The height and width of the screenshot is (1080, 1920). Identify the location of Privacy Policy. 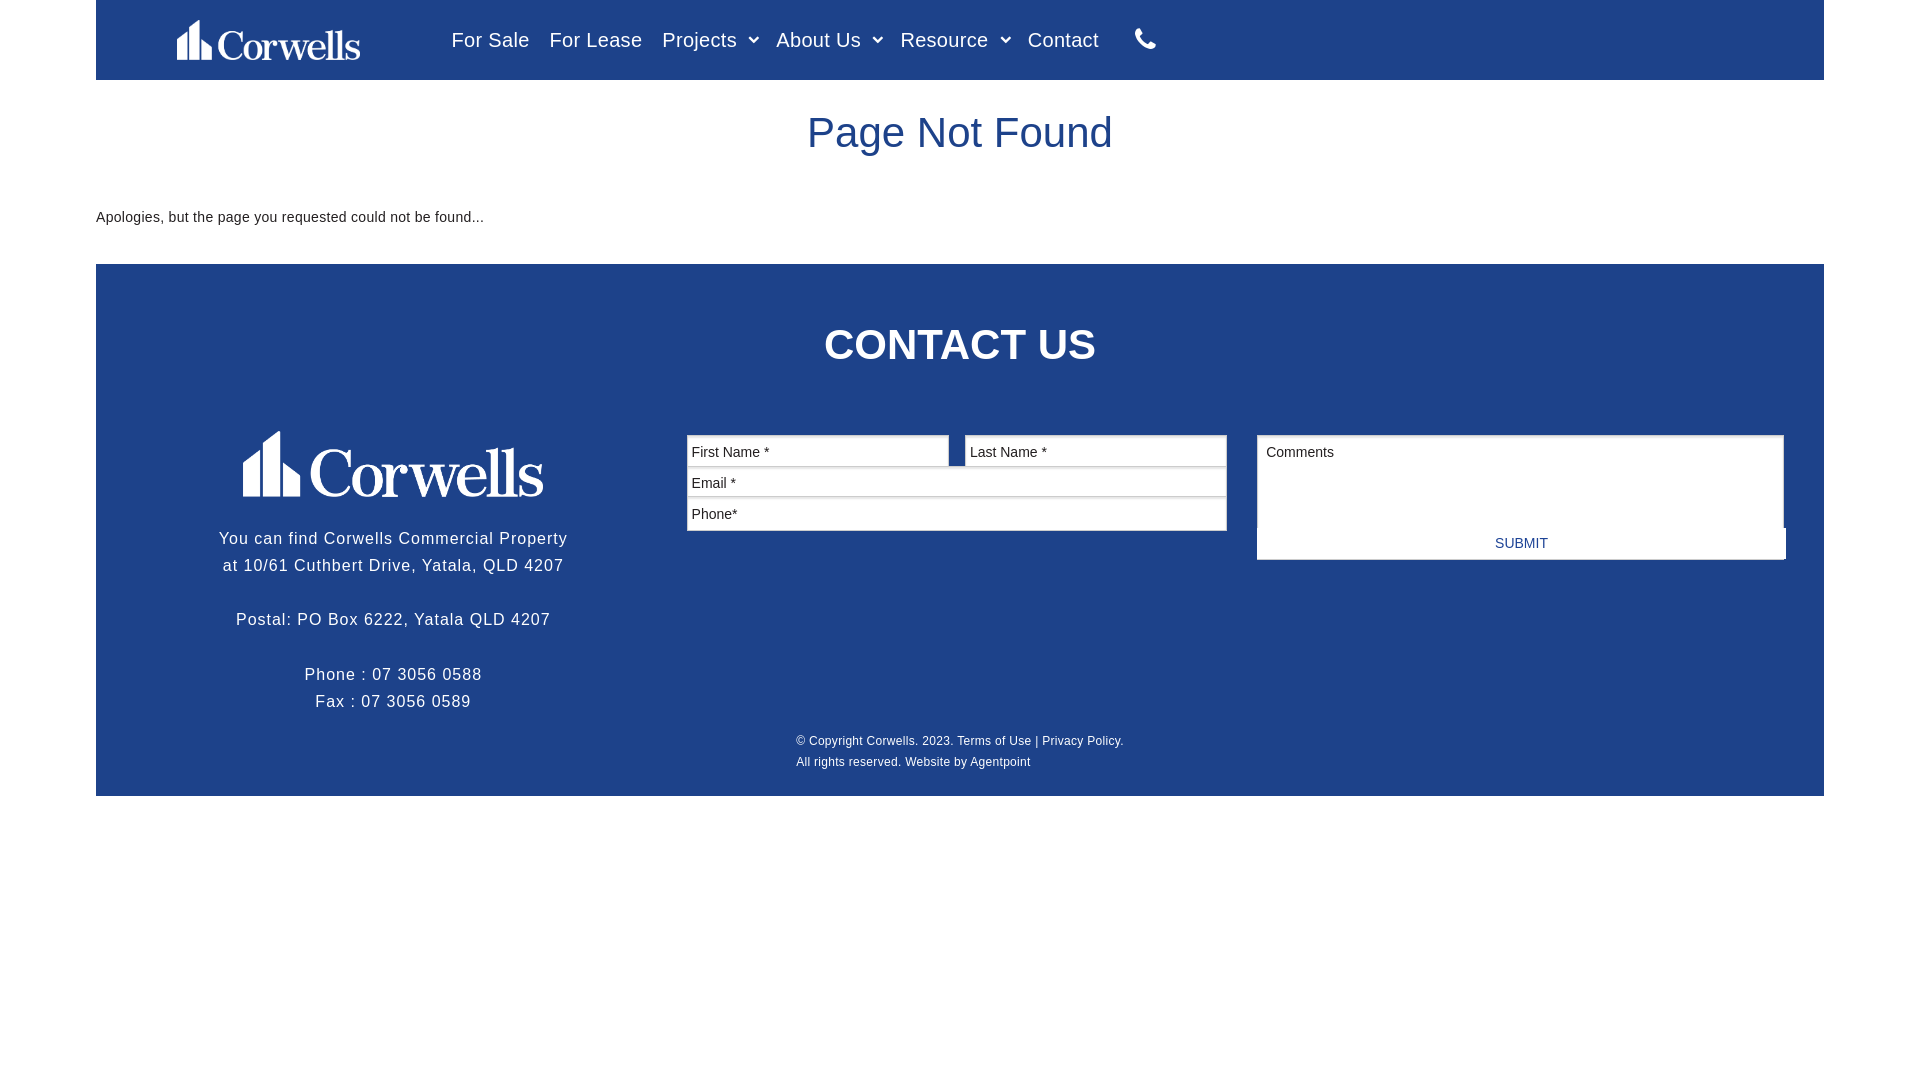
(1081, 740).